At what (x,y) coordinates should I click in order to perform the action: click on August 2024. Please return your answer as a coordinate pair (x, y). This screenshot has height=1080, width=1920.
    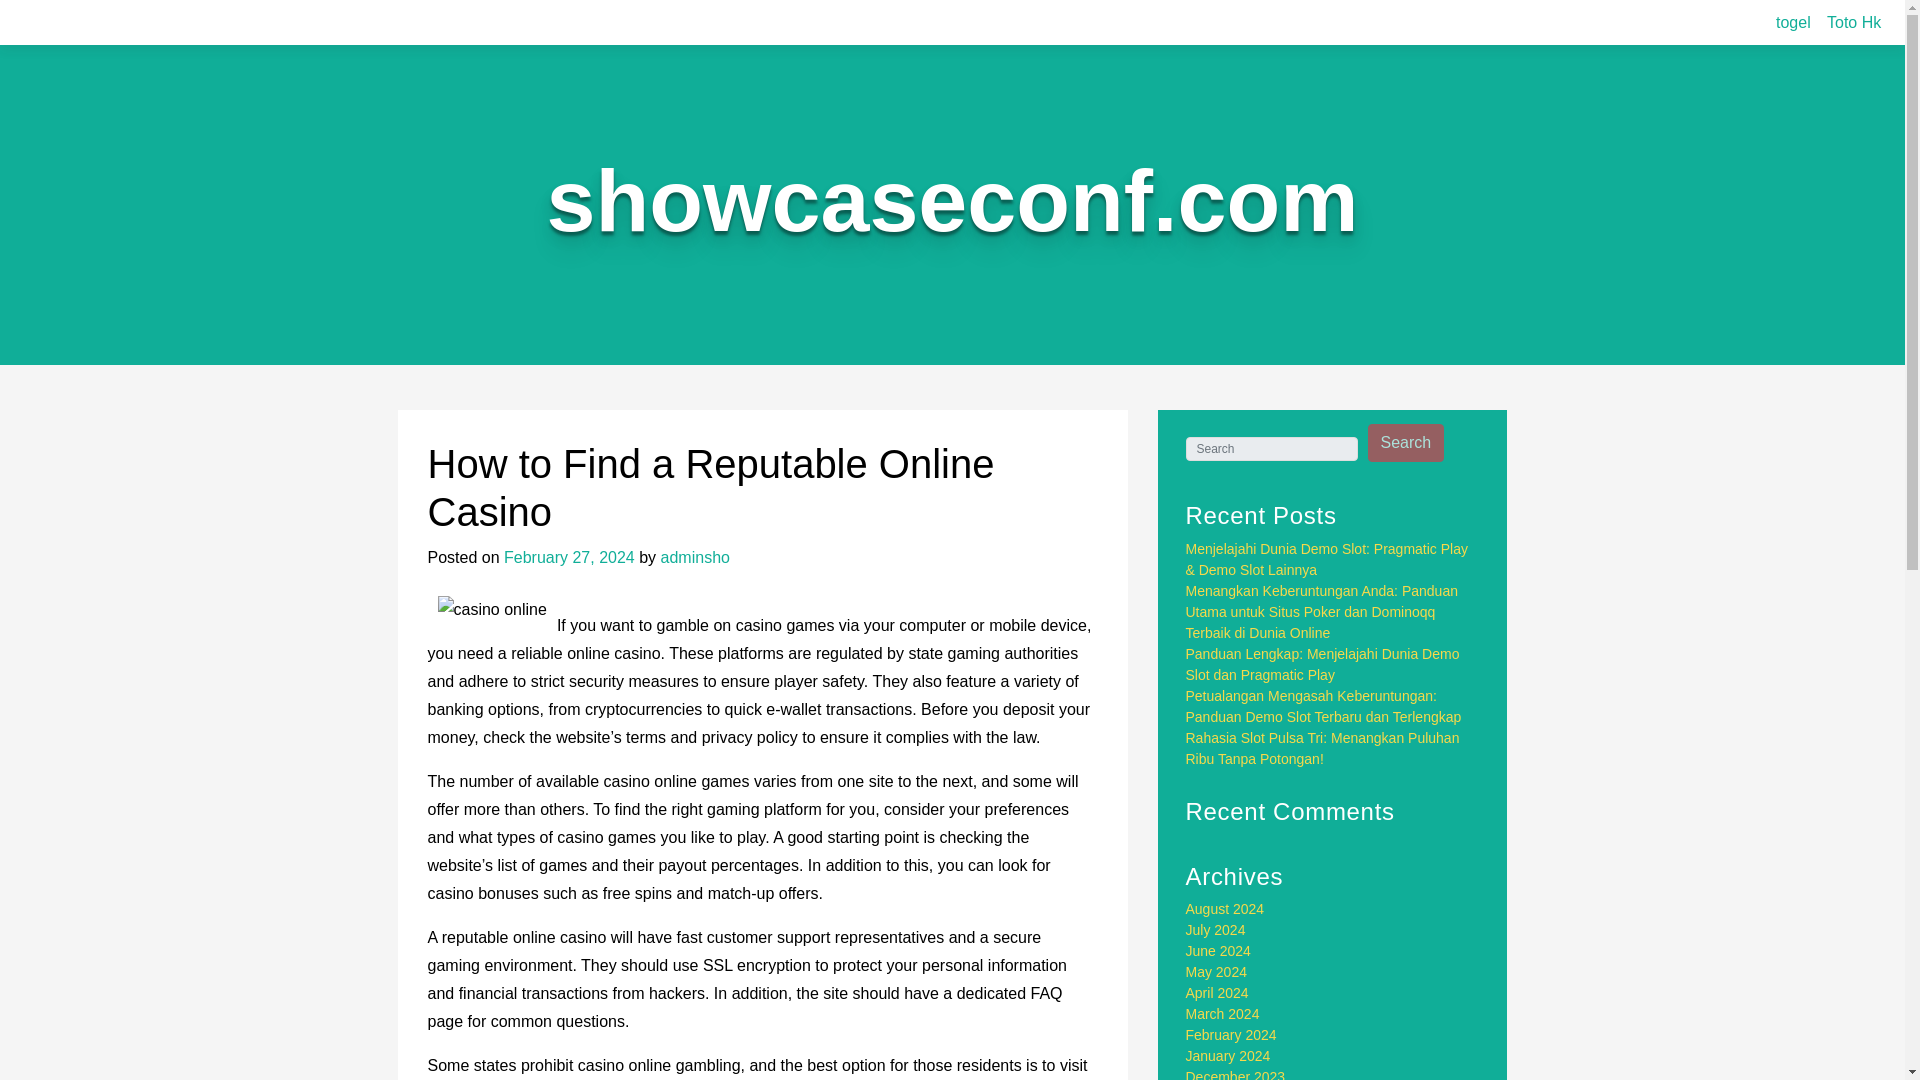
    Looking at the image, I should click on (1226, 908).